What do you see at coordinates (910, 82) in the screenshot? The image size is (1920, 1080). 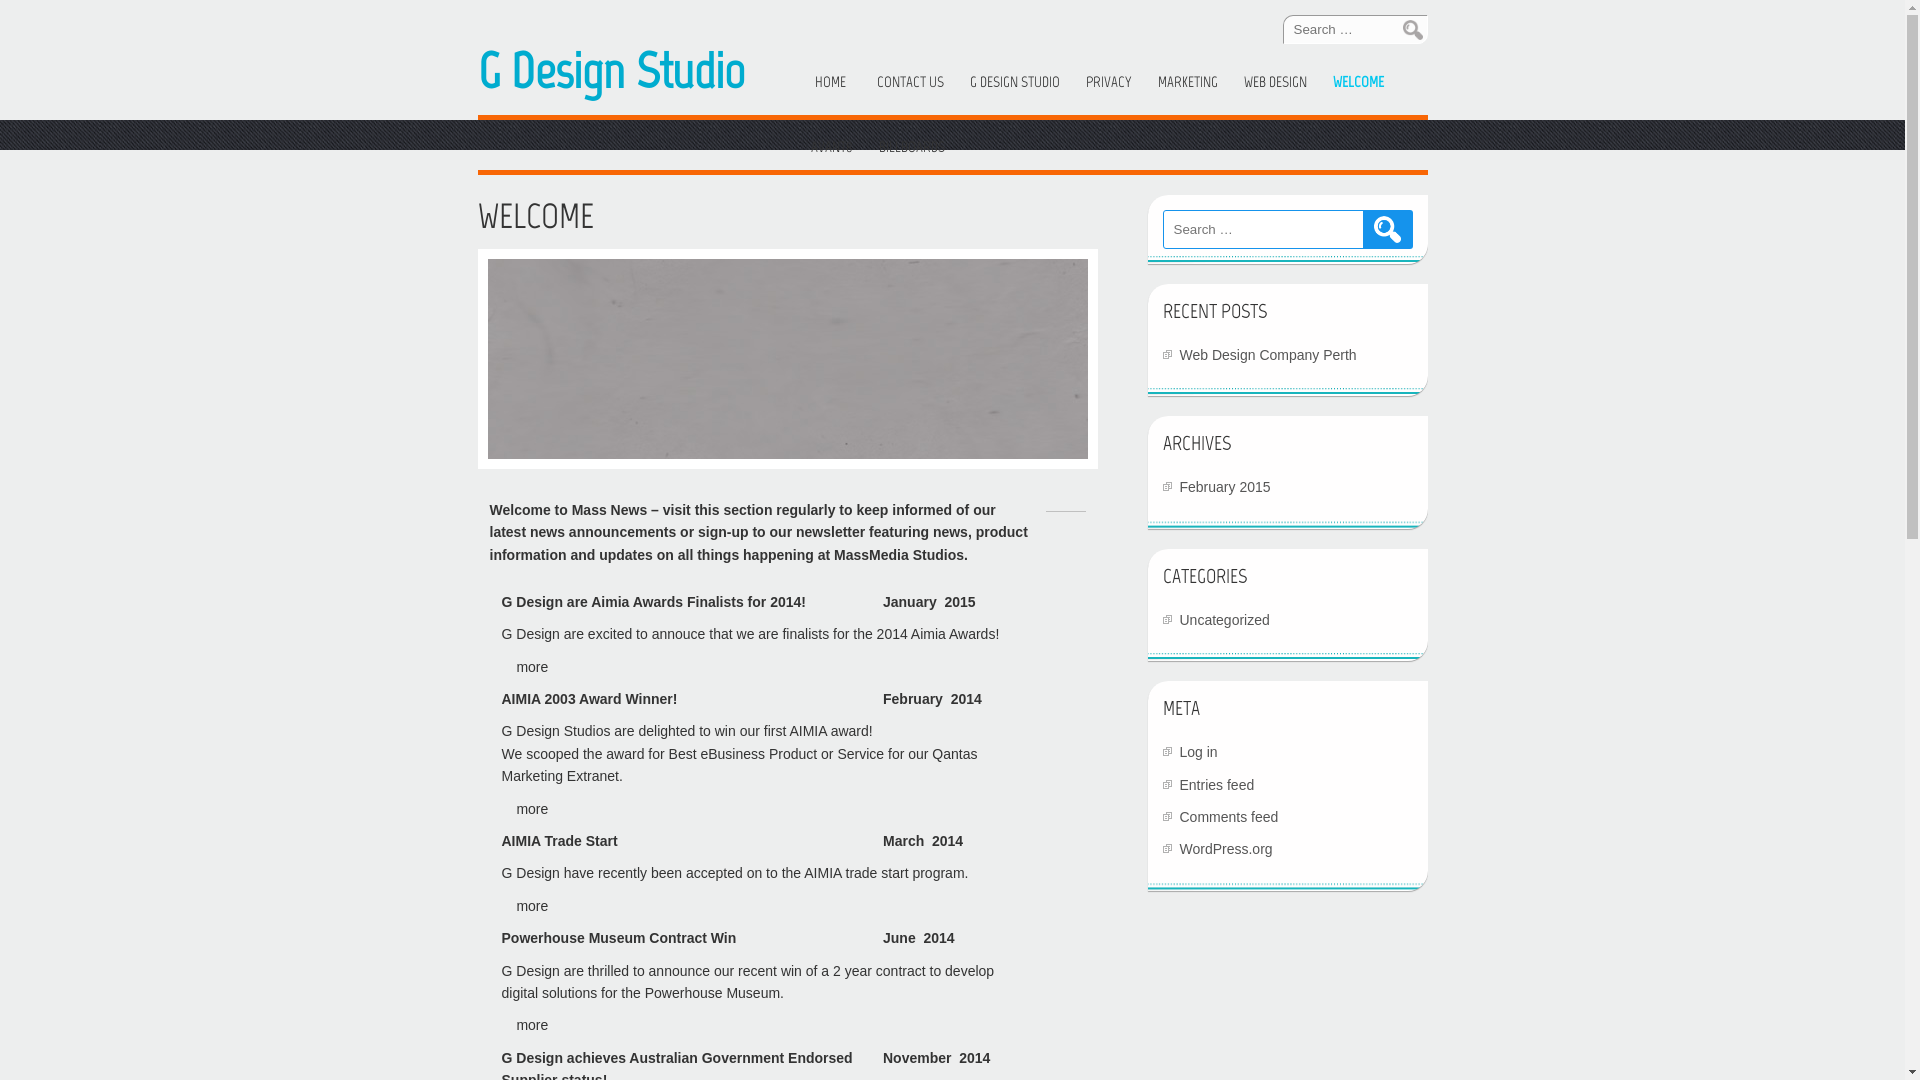 I see `CONTACT US` at bounding box center [910, 82].